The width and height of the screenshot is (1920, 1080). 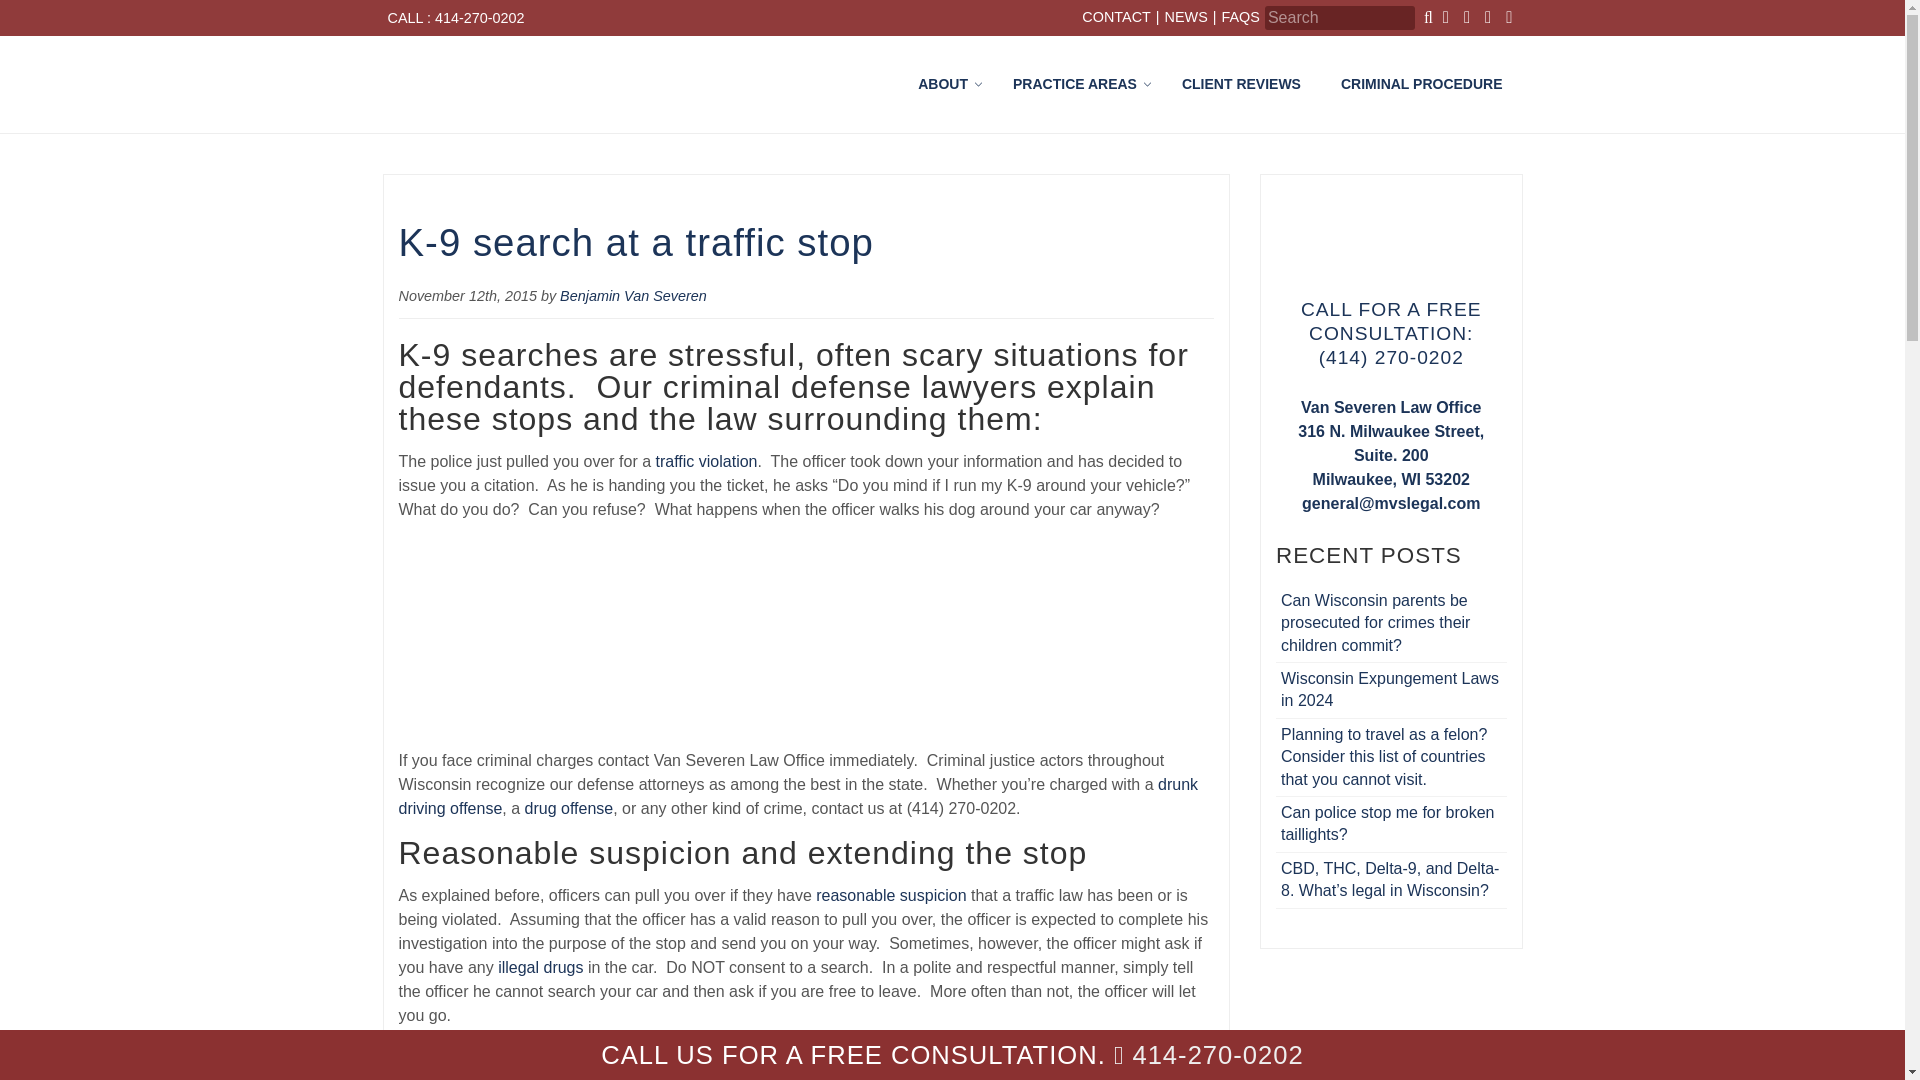 I want to click on reasonable suspicion, so click(x=890, y=894).